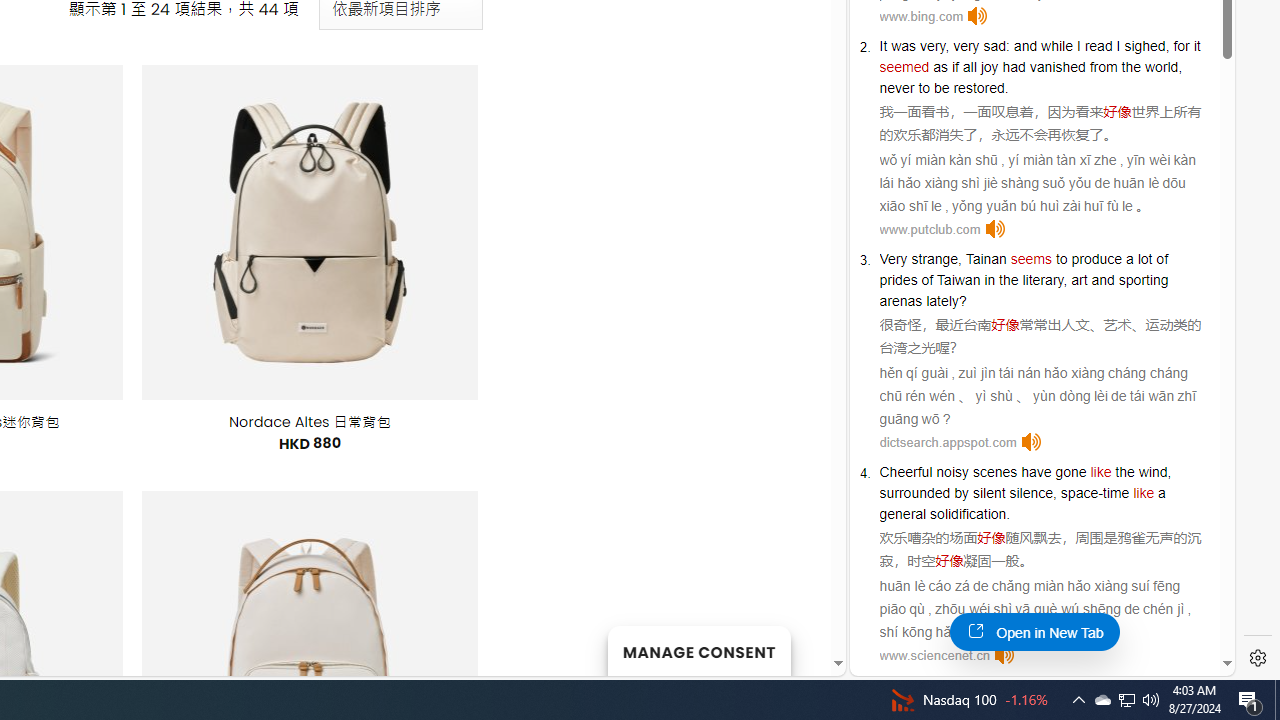 The width and height of the screenshot is (1280, 720). I want to click on www.putclub.com, so click(930, 228).